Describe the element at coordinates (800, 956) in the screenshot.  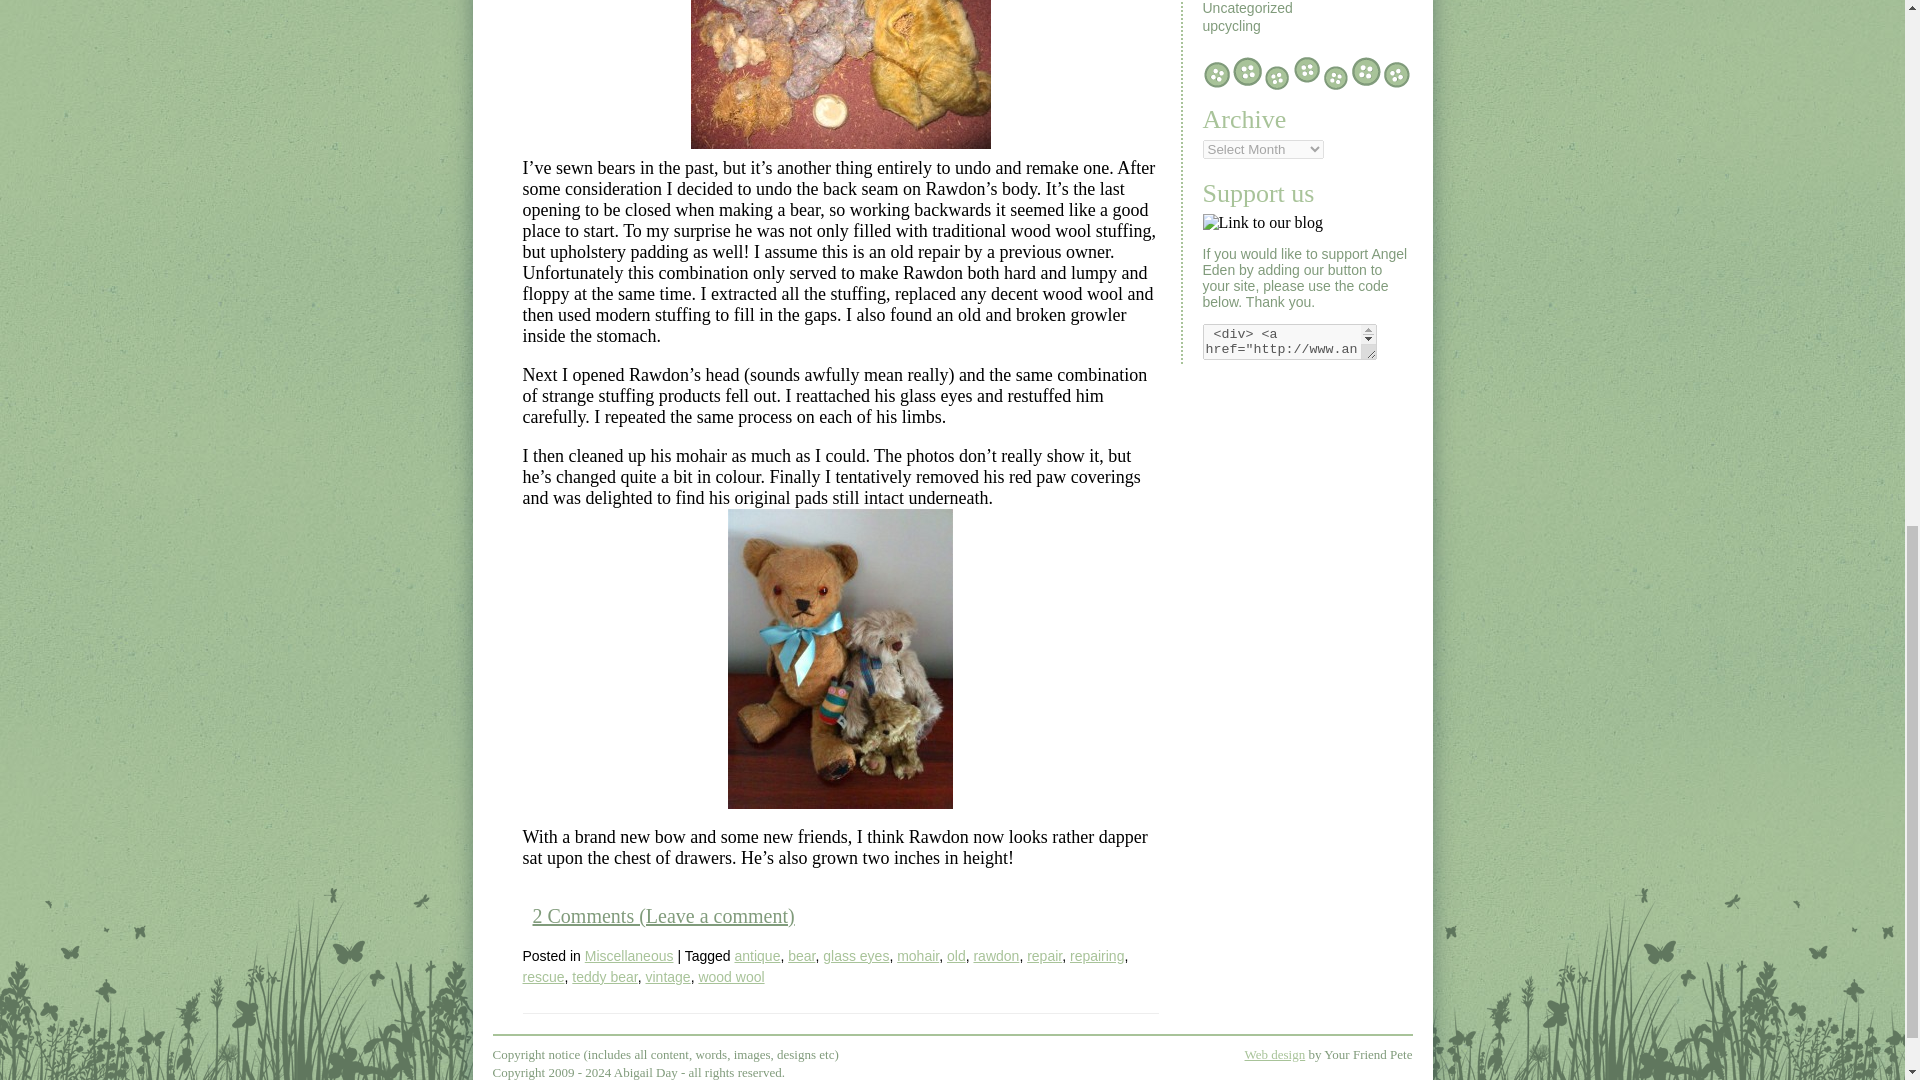
I see `bear` at that location.